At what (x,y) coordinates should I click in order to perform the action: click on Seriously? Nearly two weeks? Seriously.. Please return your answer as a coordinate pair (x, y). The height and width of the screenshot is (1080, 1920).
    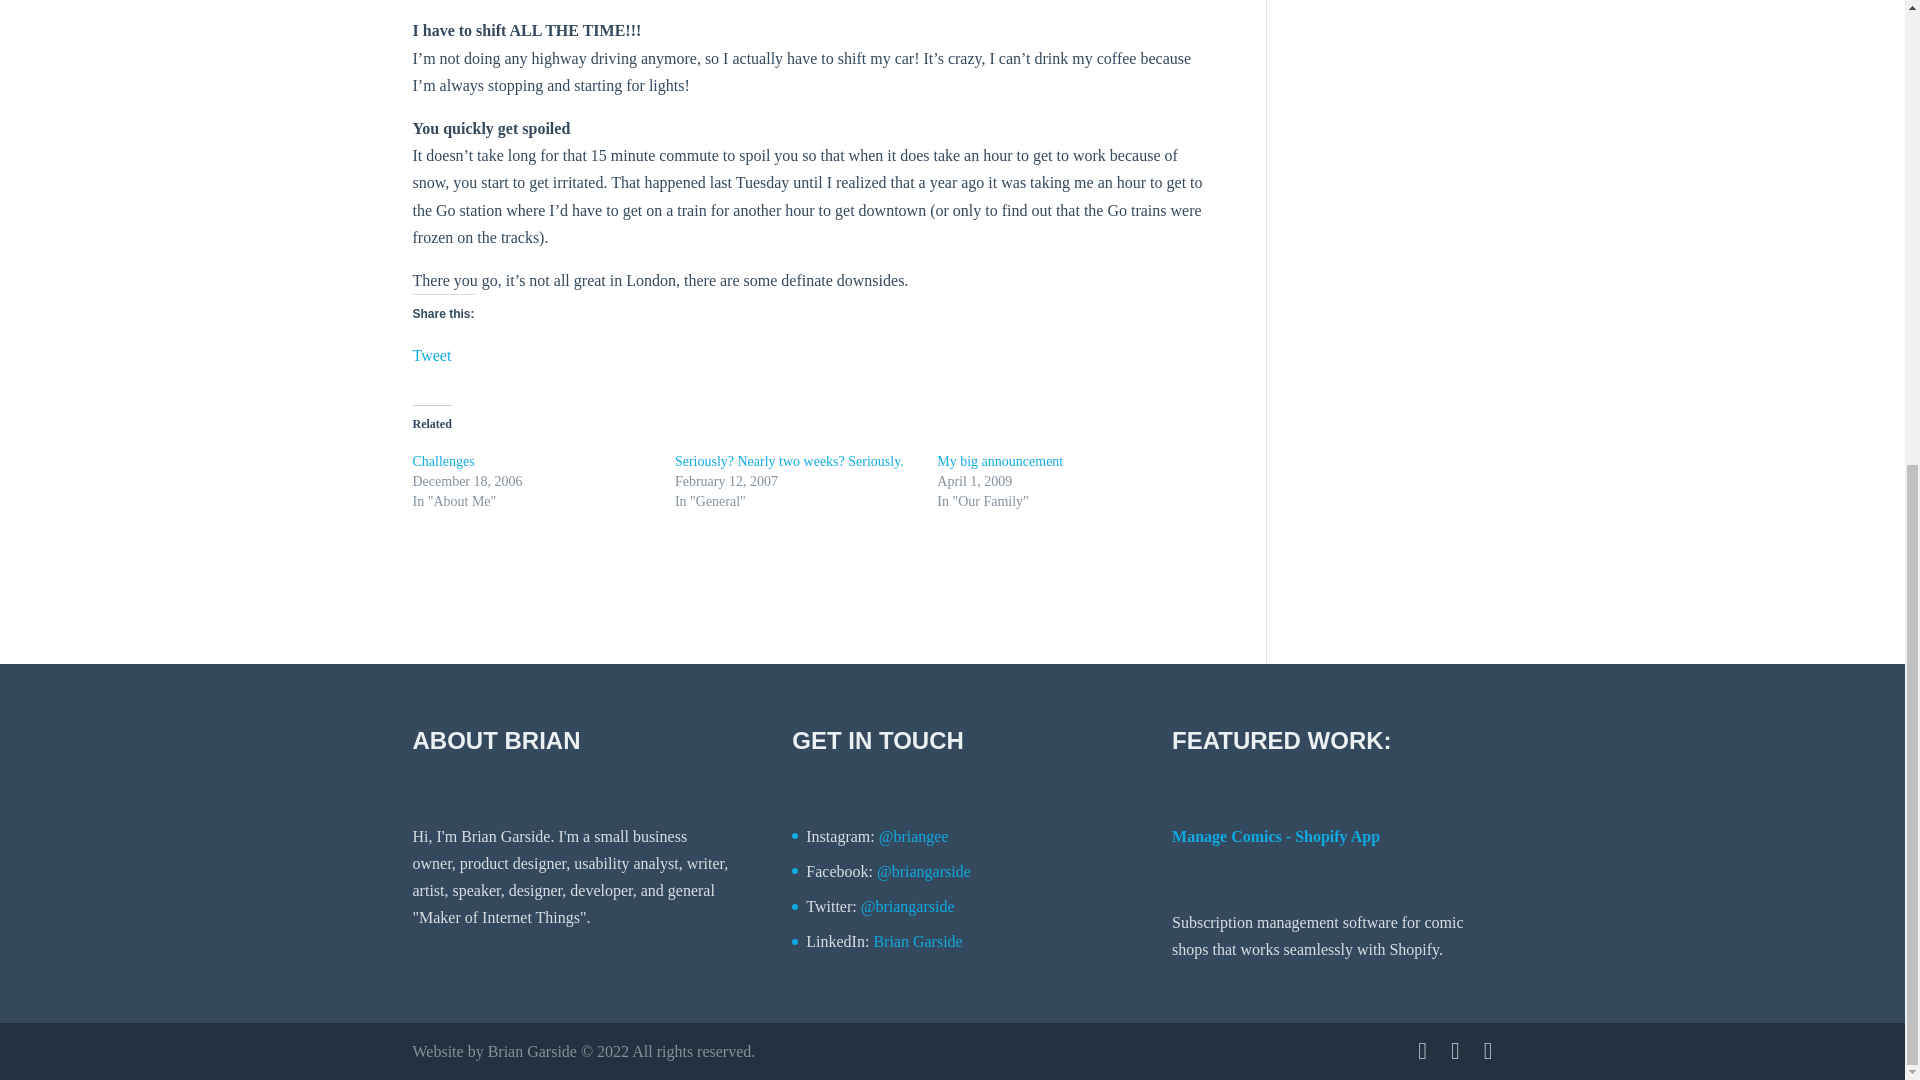
    Looking at the image, I should click on (790, 460).